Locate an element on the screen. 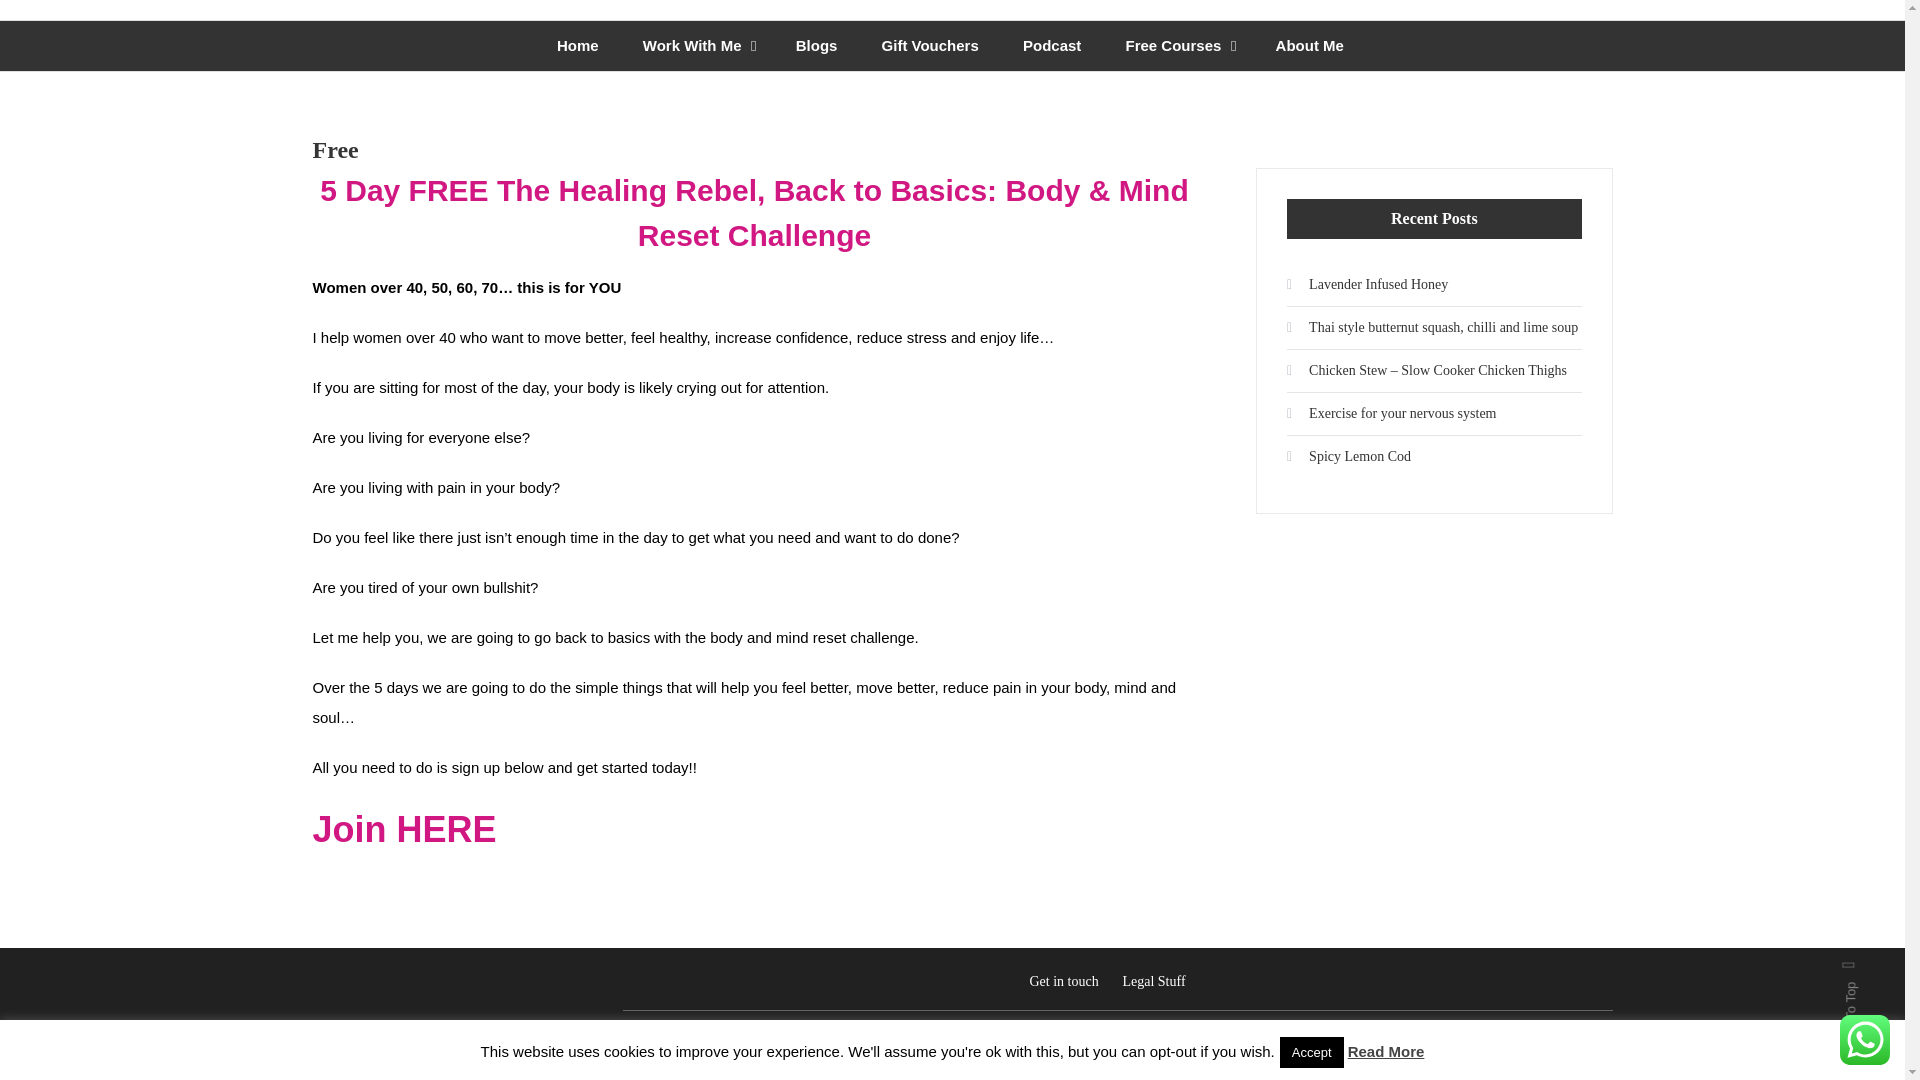 The height and width of the screenshot is (1080, 1920). Free Courses is located at coordinates (1170, 46).